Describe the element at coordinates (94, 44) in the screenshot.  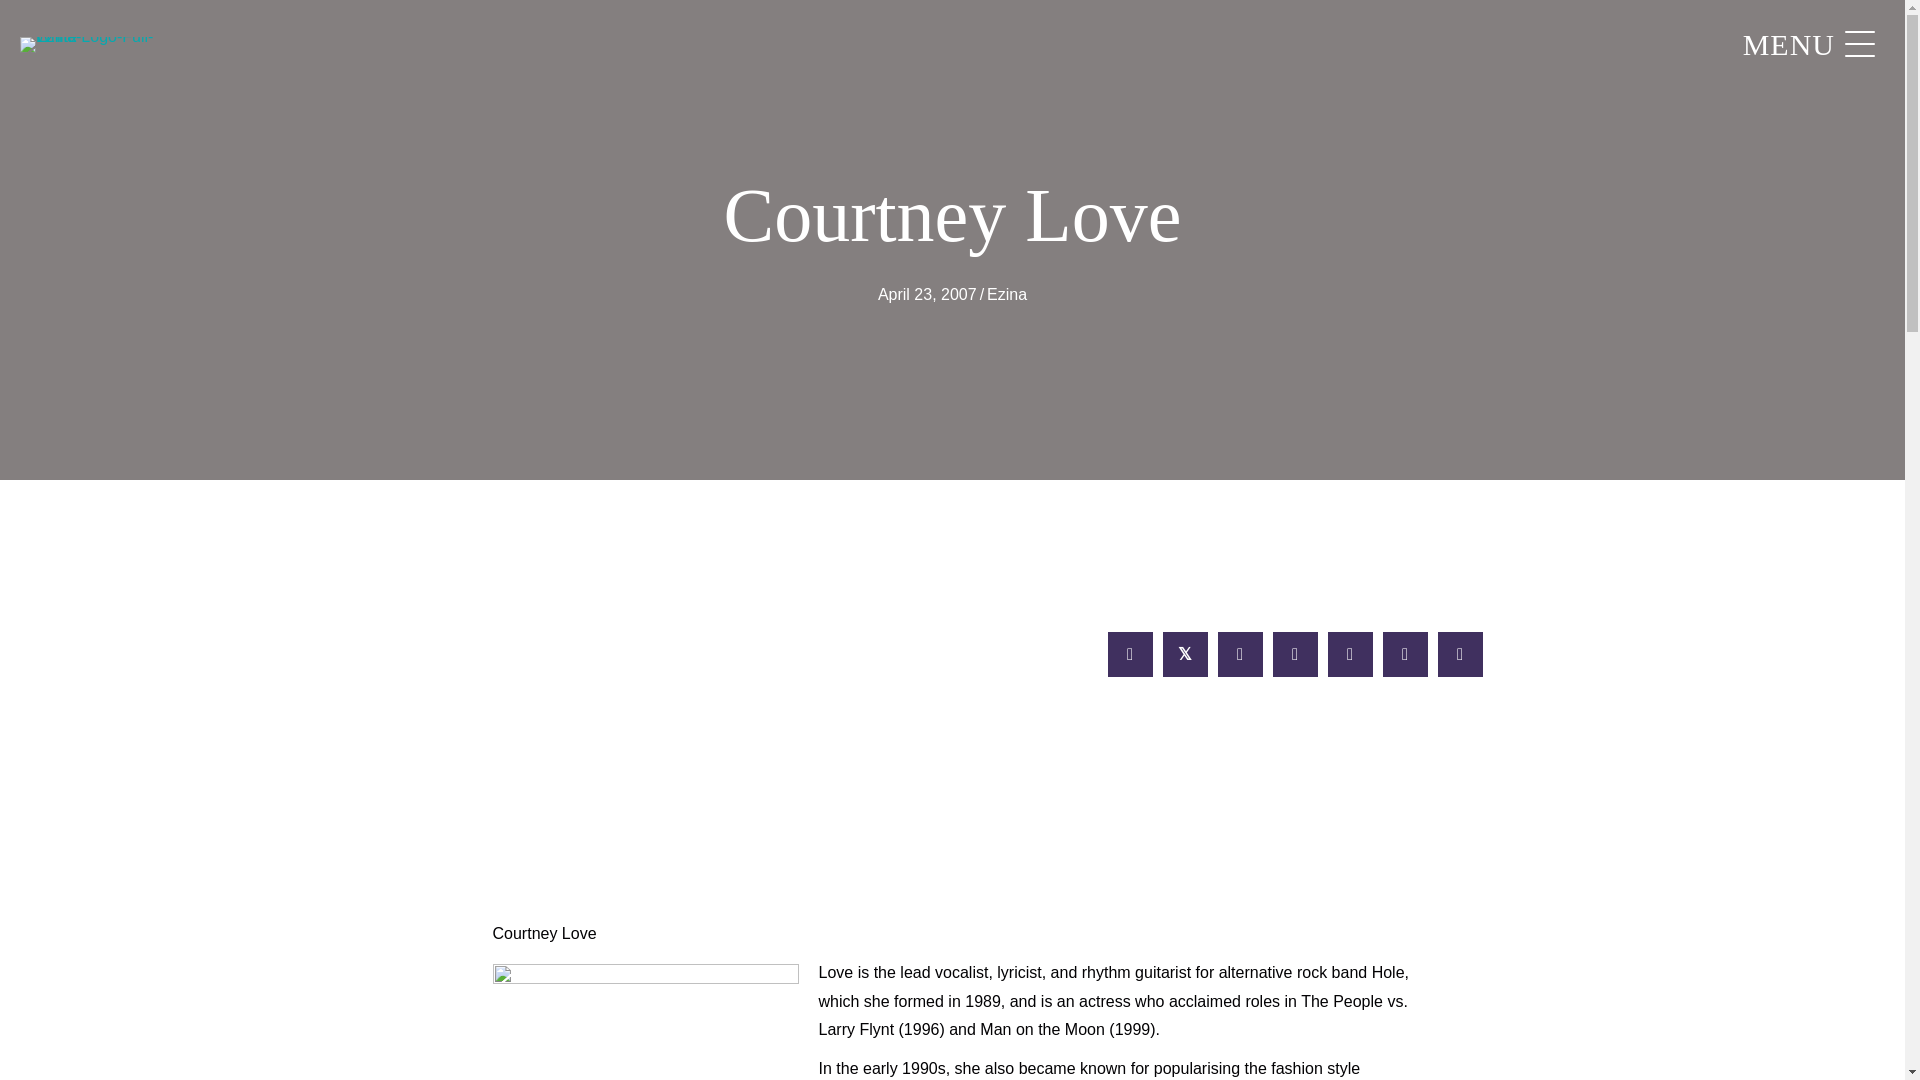
I see `Ezina-Logo-Full-White` at that location.